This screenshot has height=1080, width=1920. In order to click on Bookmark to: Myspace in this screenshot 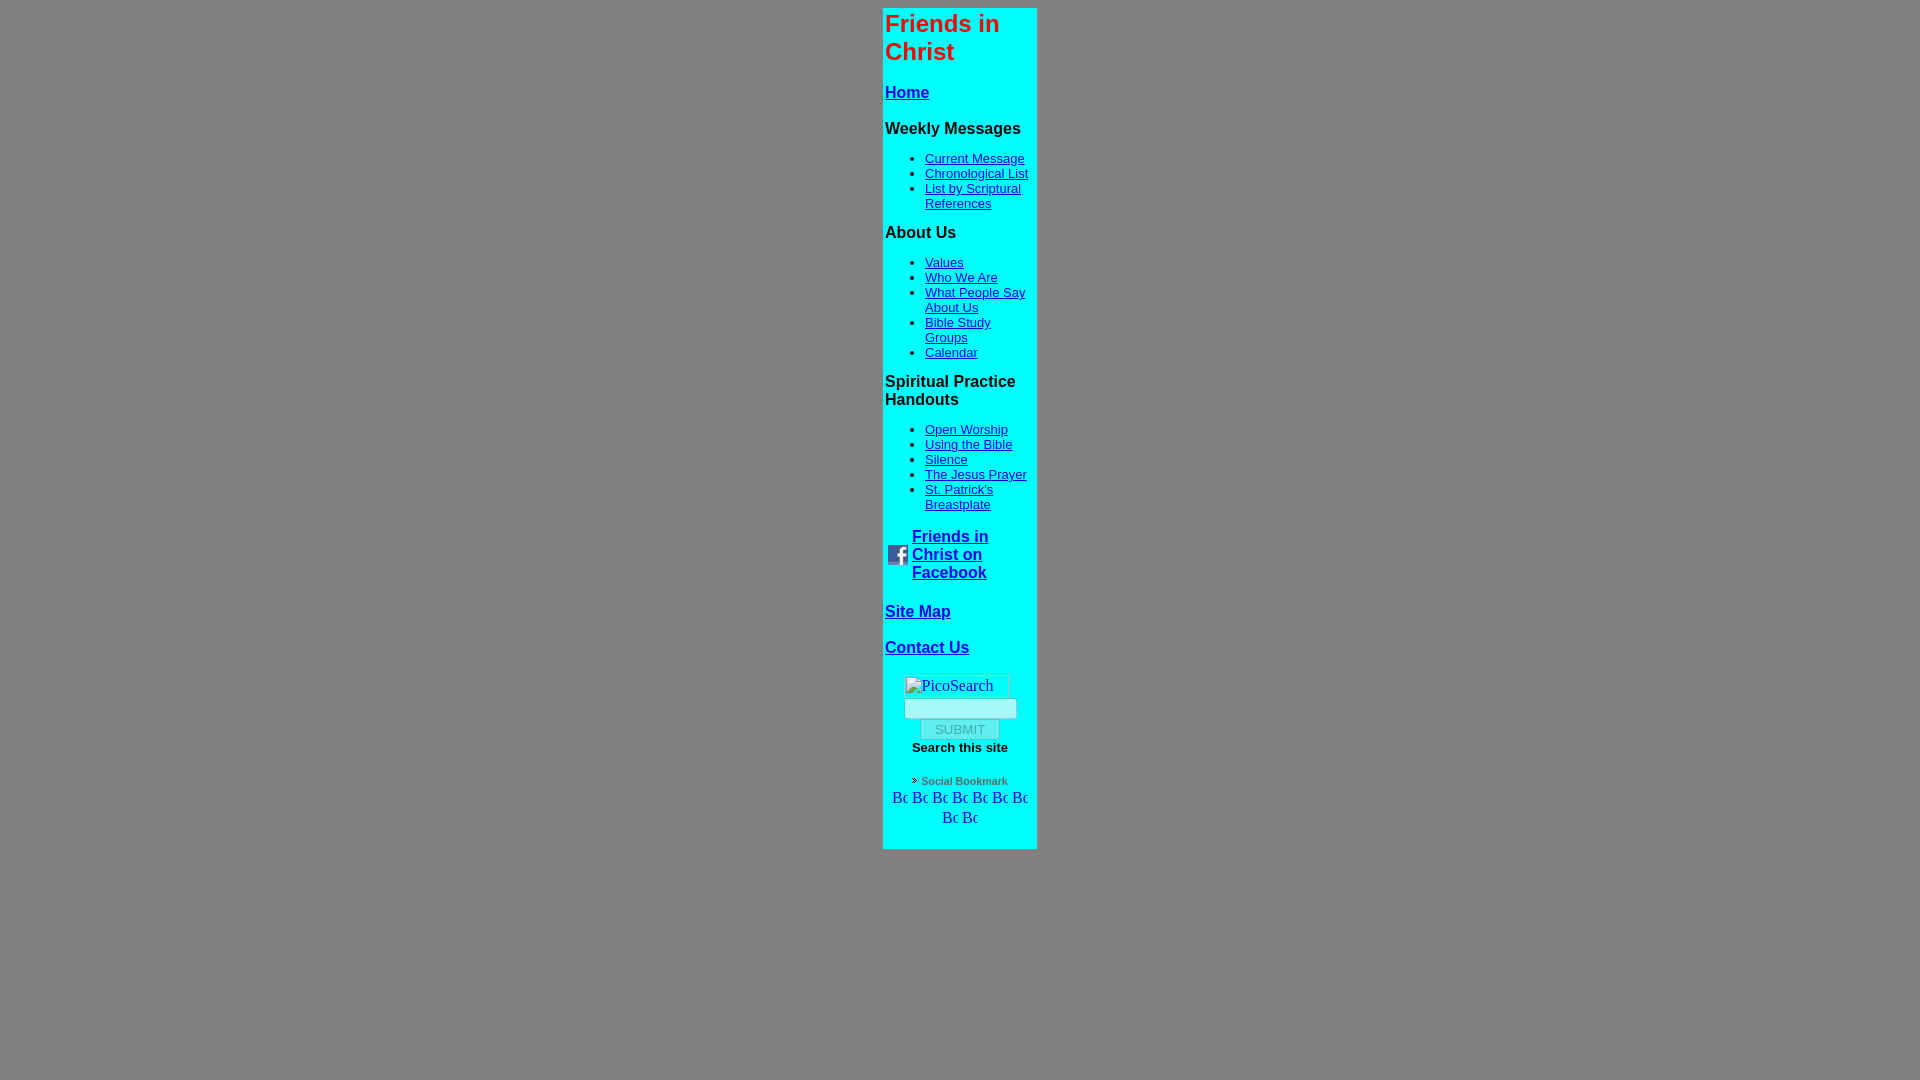, I will do `click(960, 798)`.